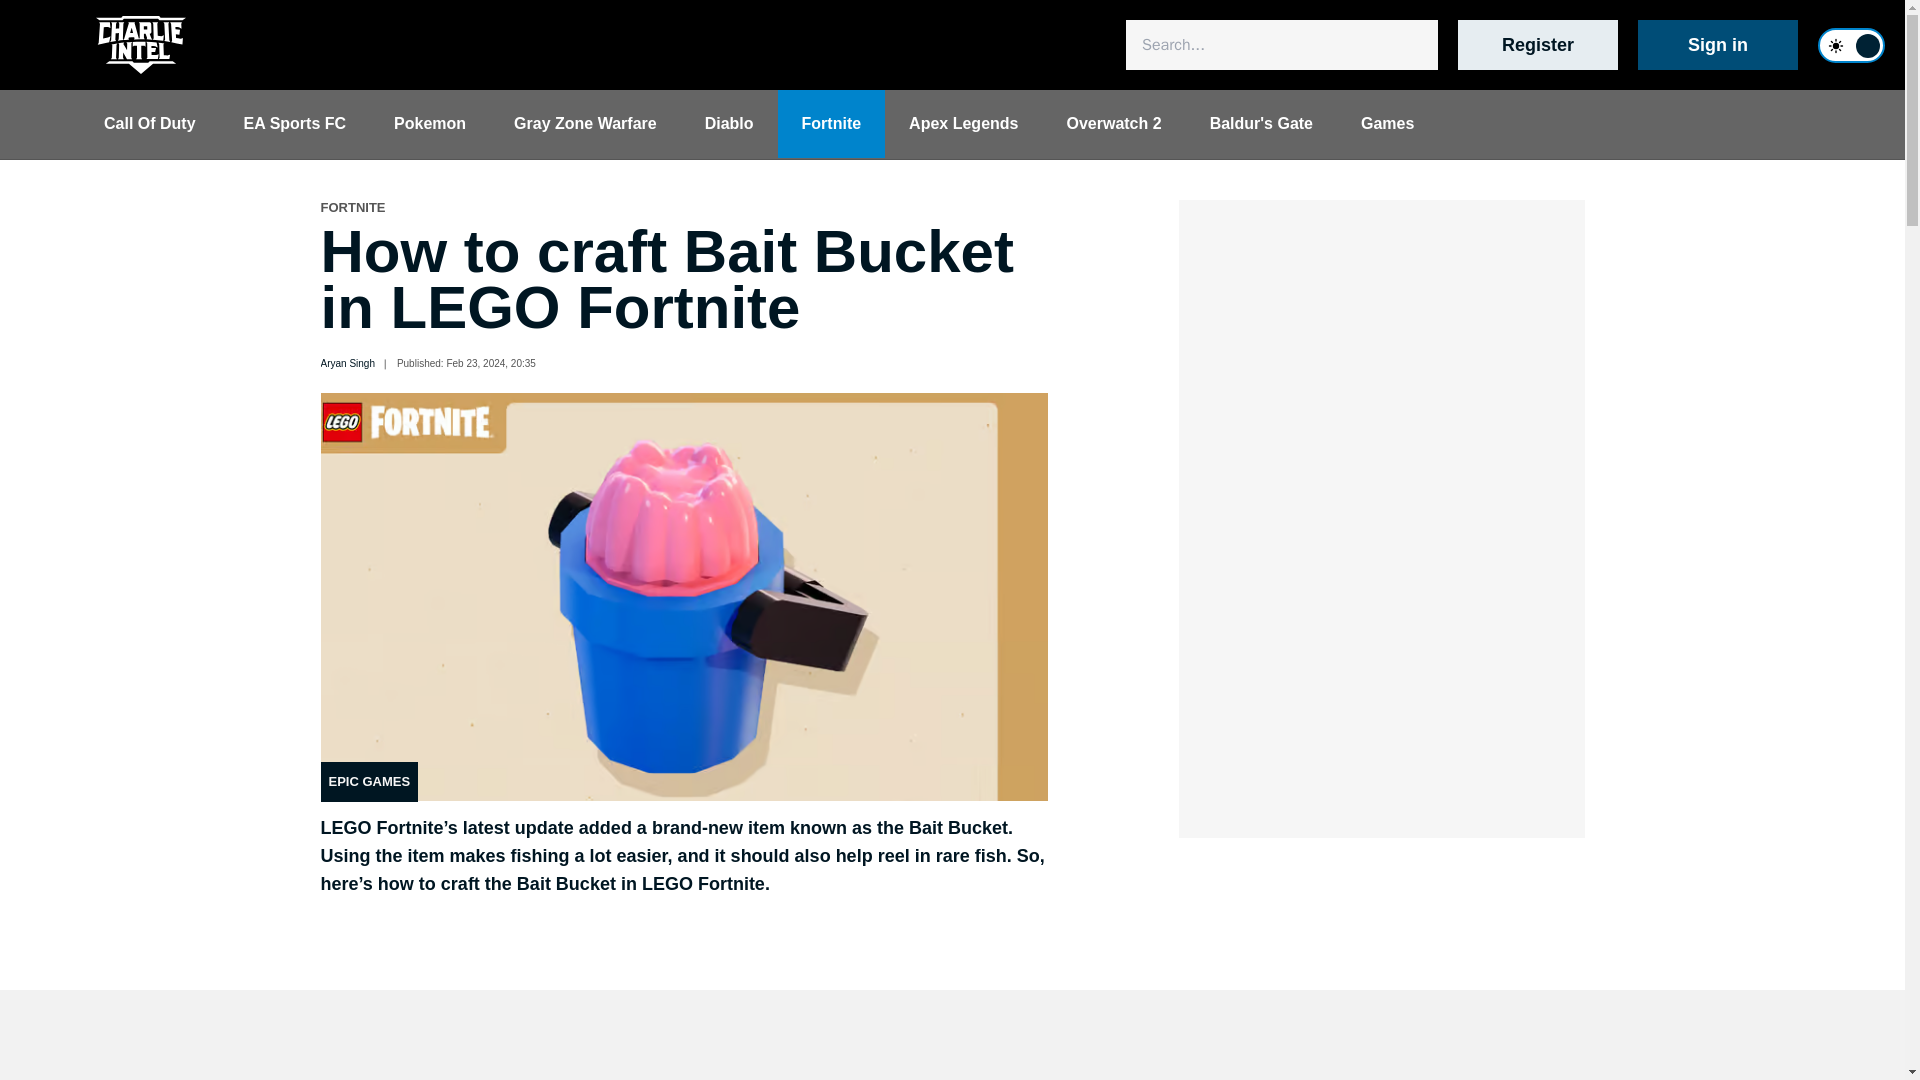  What do you see at coordinates (1717, 45) in the screenshot?
I see `Sign in` at bounding box center [1717, 45].